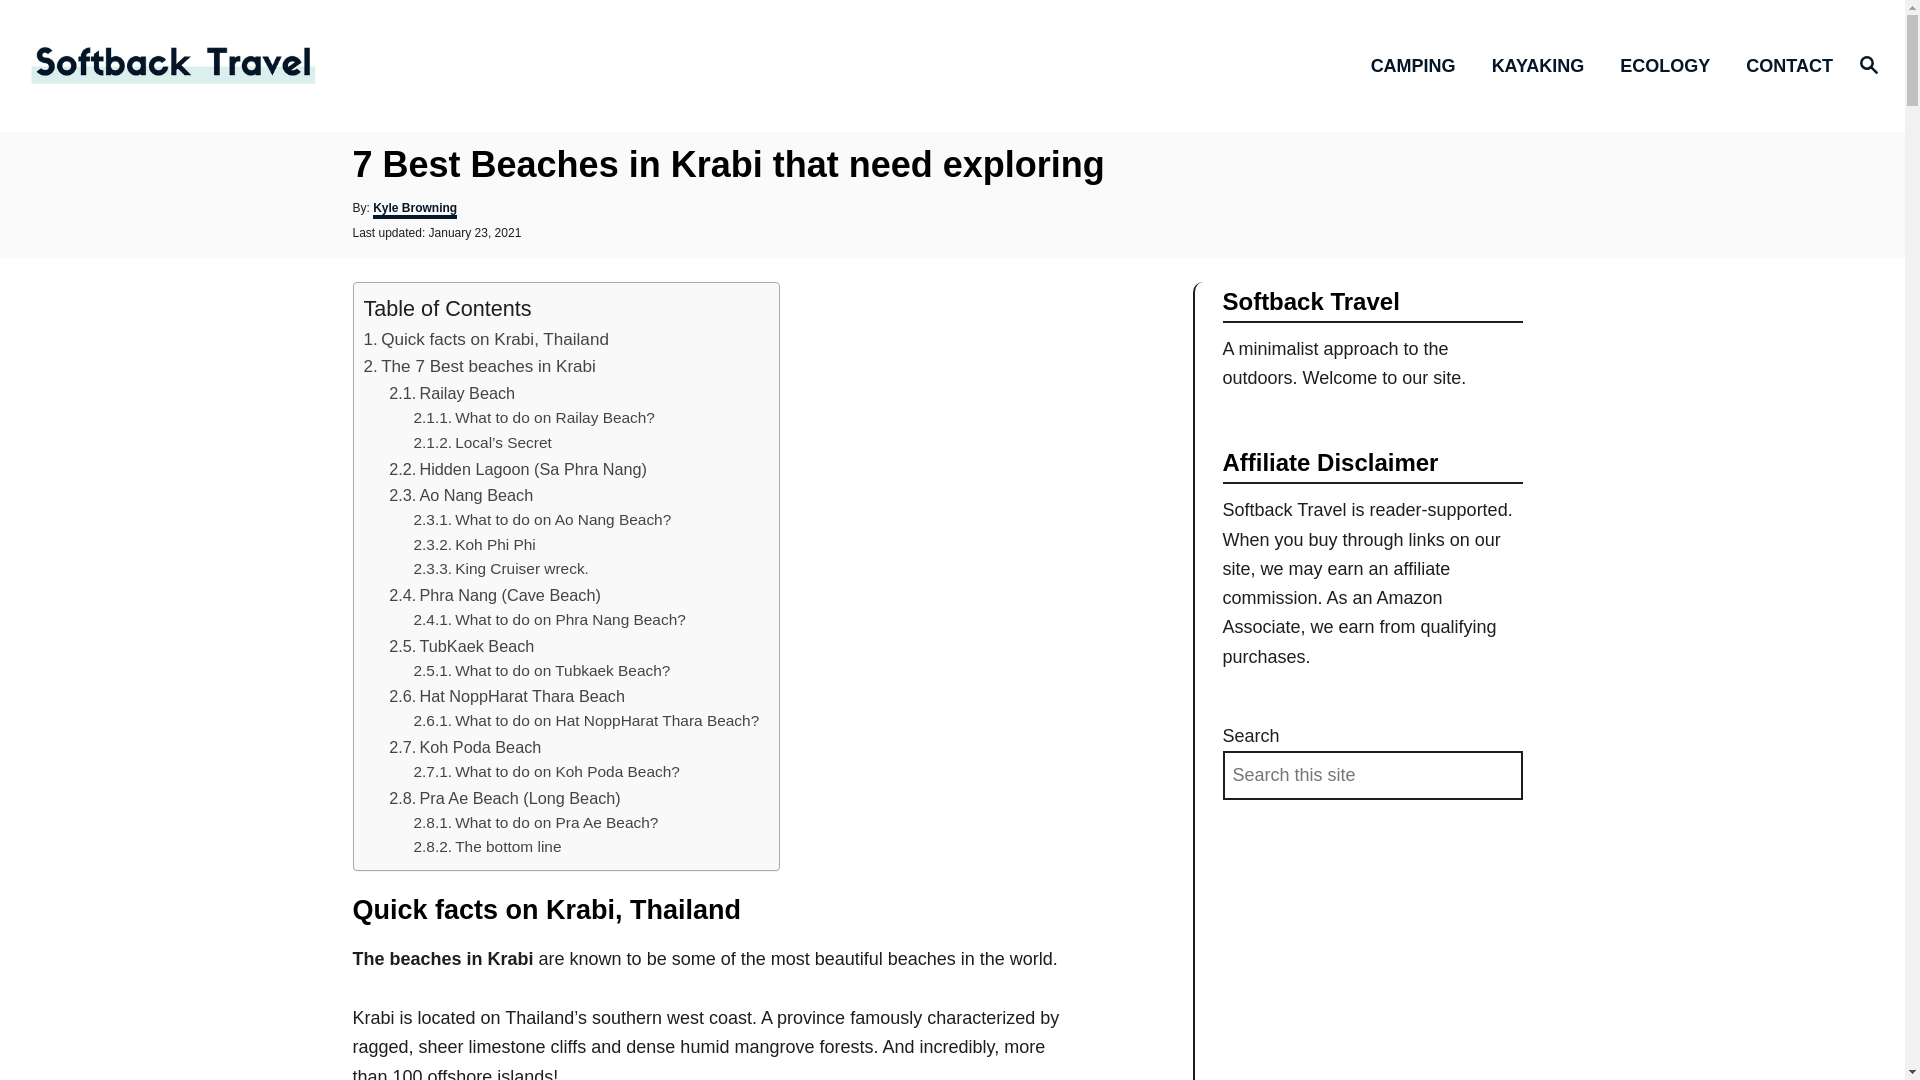  Describe the element at coordinates (562, 519) in the screenshot. I see `What to do on Ao Nang Beach?` at that location.